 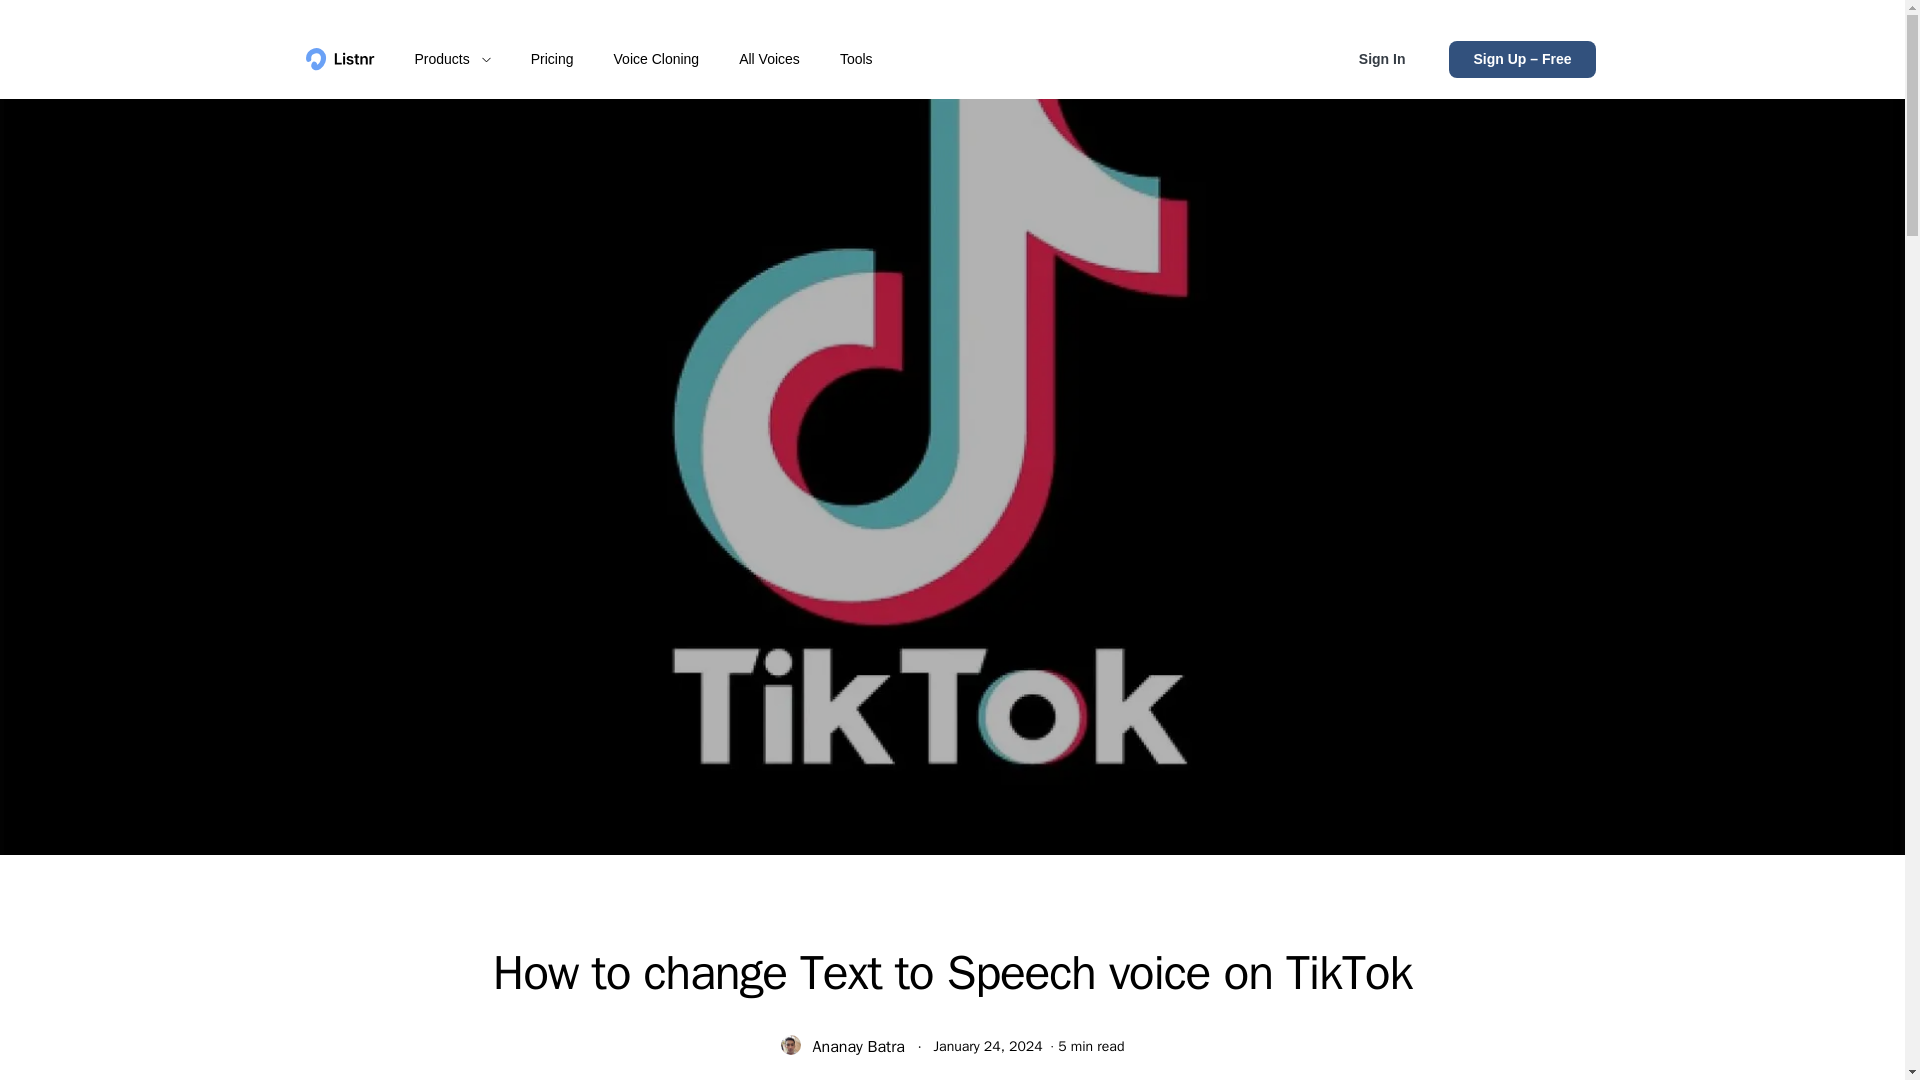 I want to click on Pricing, so click(x=552, y=59).